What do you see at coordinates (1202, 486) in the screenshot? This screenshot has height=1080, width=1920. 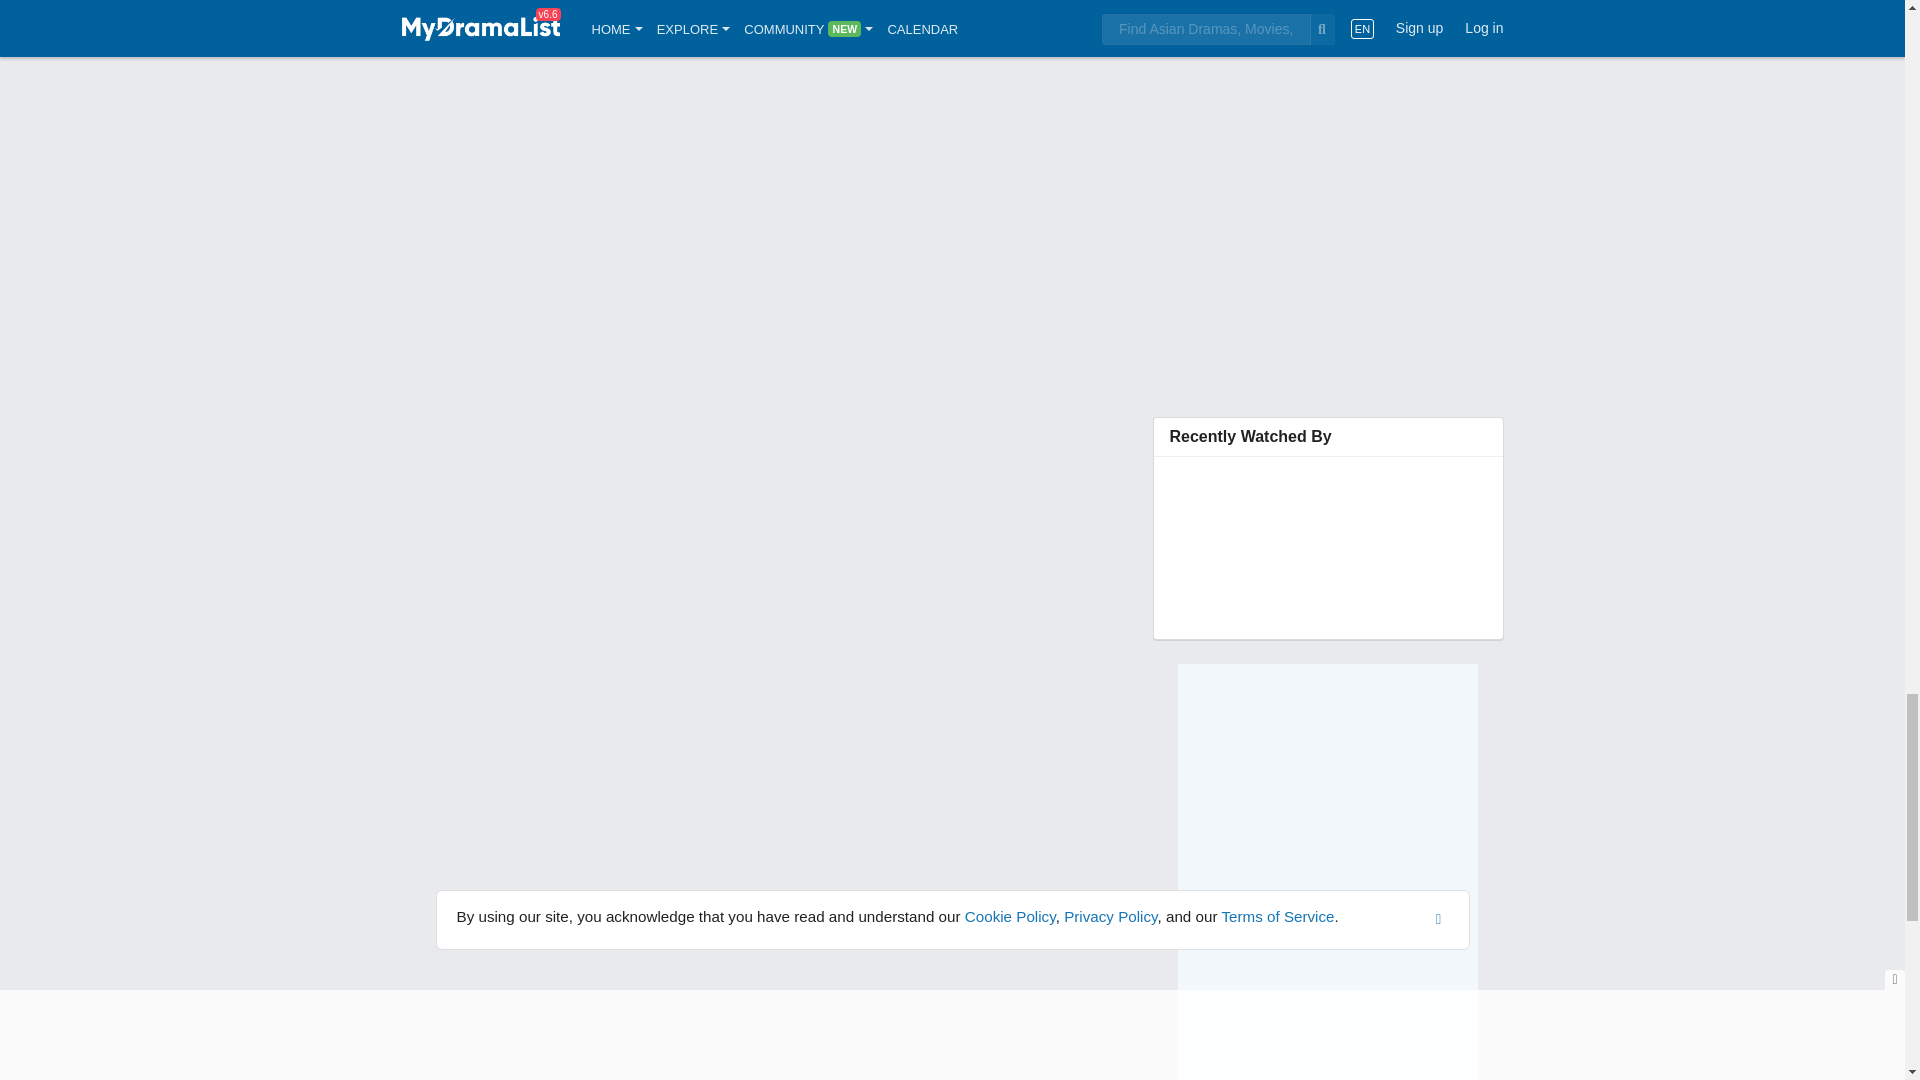 I see `SyiedaZ` at bounding box center [1202, 486].